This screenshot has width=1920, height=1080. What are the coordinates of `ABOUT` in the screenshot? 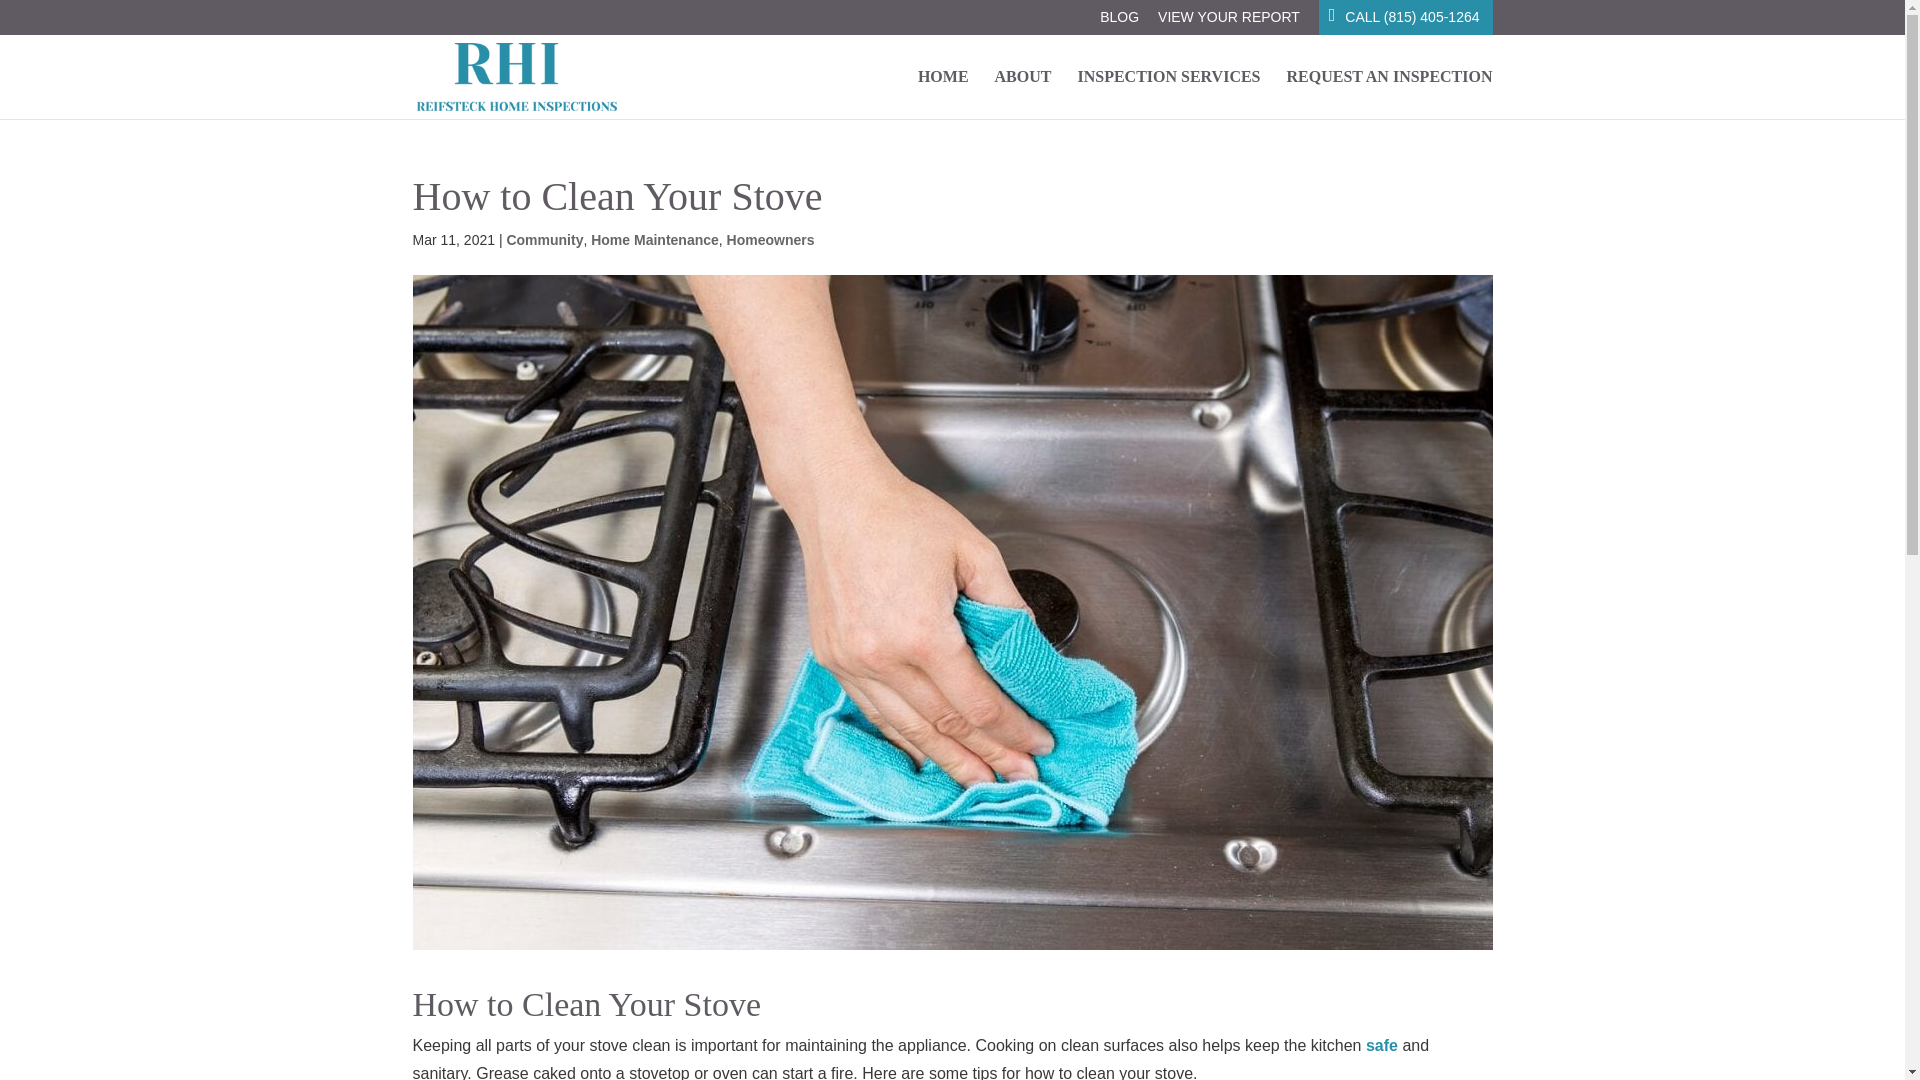 It's located at (1023, 94).